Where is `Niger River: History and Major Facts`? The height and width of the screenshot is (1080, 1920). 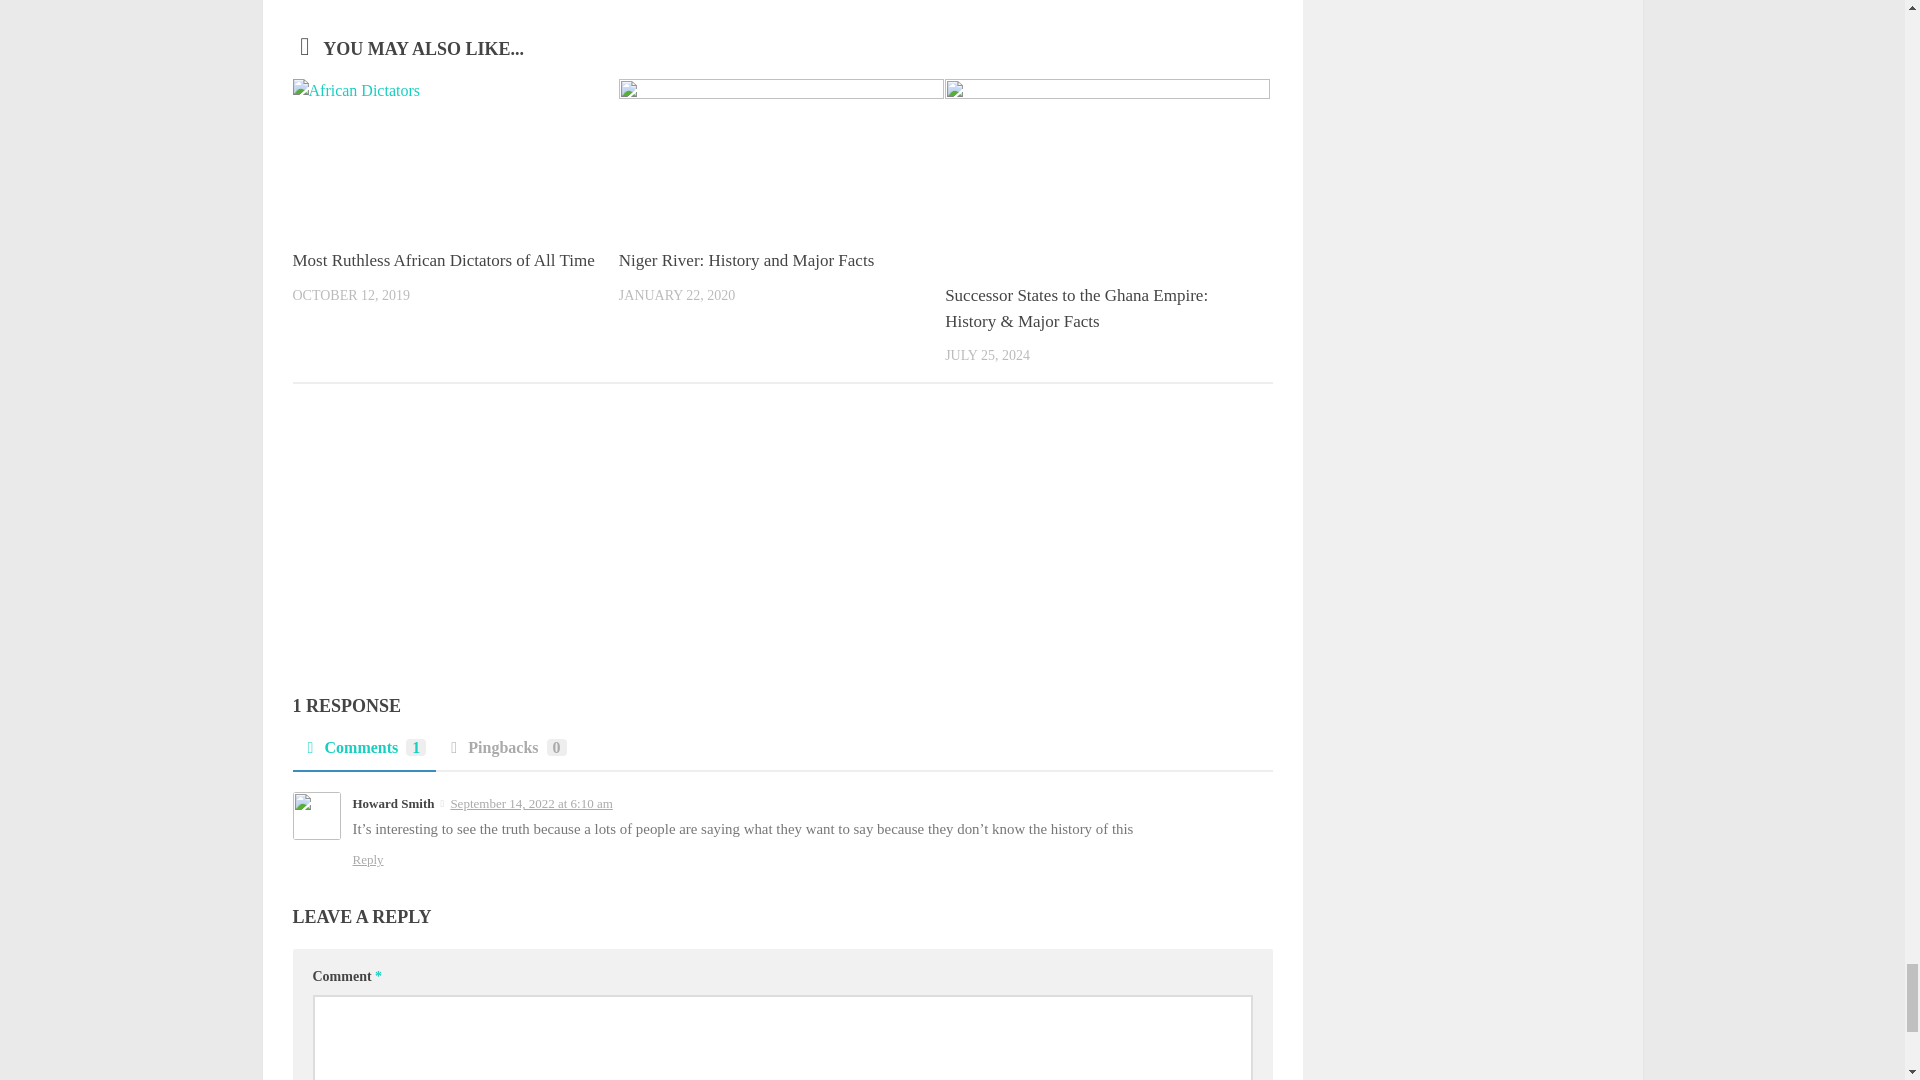 Niger River: History and Major Facts is located at coordinates (746, 260).